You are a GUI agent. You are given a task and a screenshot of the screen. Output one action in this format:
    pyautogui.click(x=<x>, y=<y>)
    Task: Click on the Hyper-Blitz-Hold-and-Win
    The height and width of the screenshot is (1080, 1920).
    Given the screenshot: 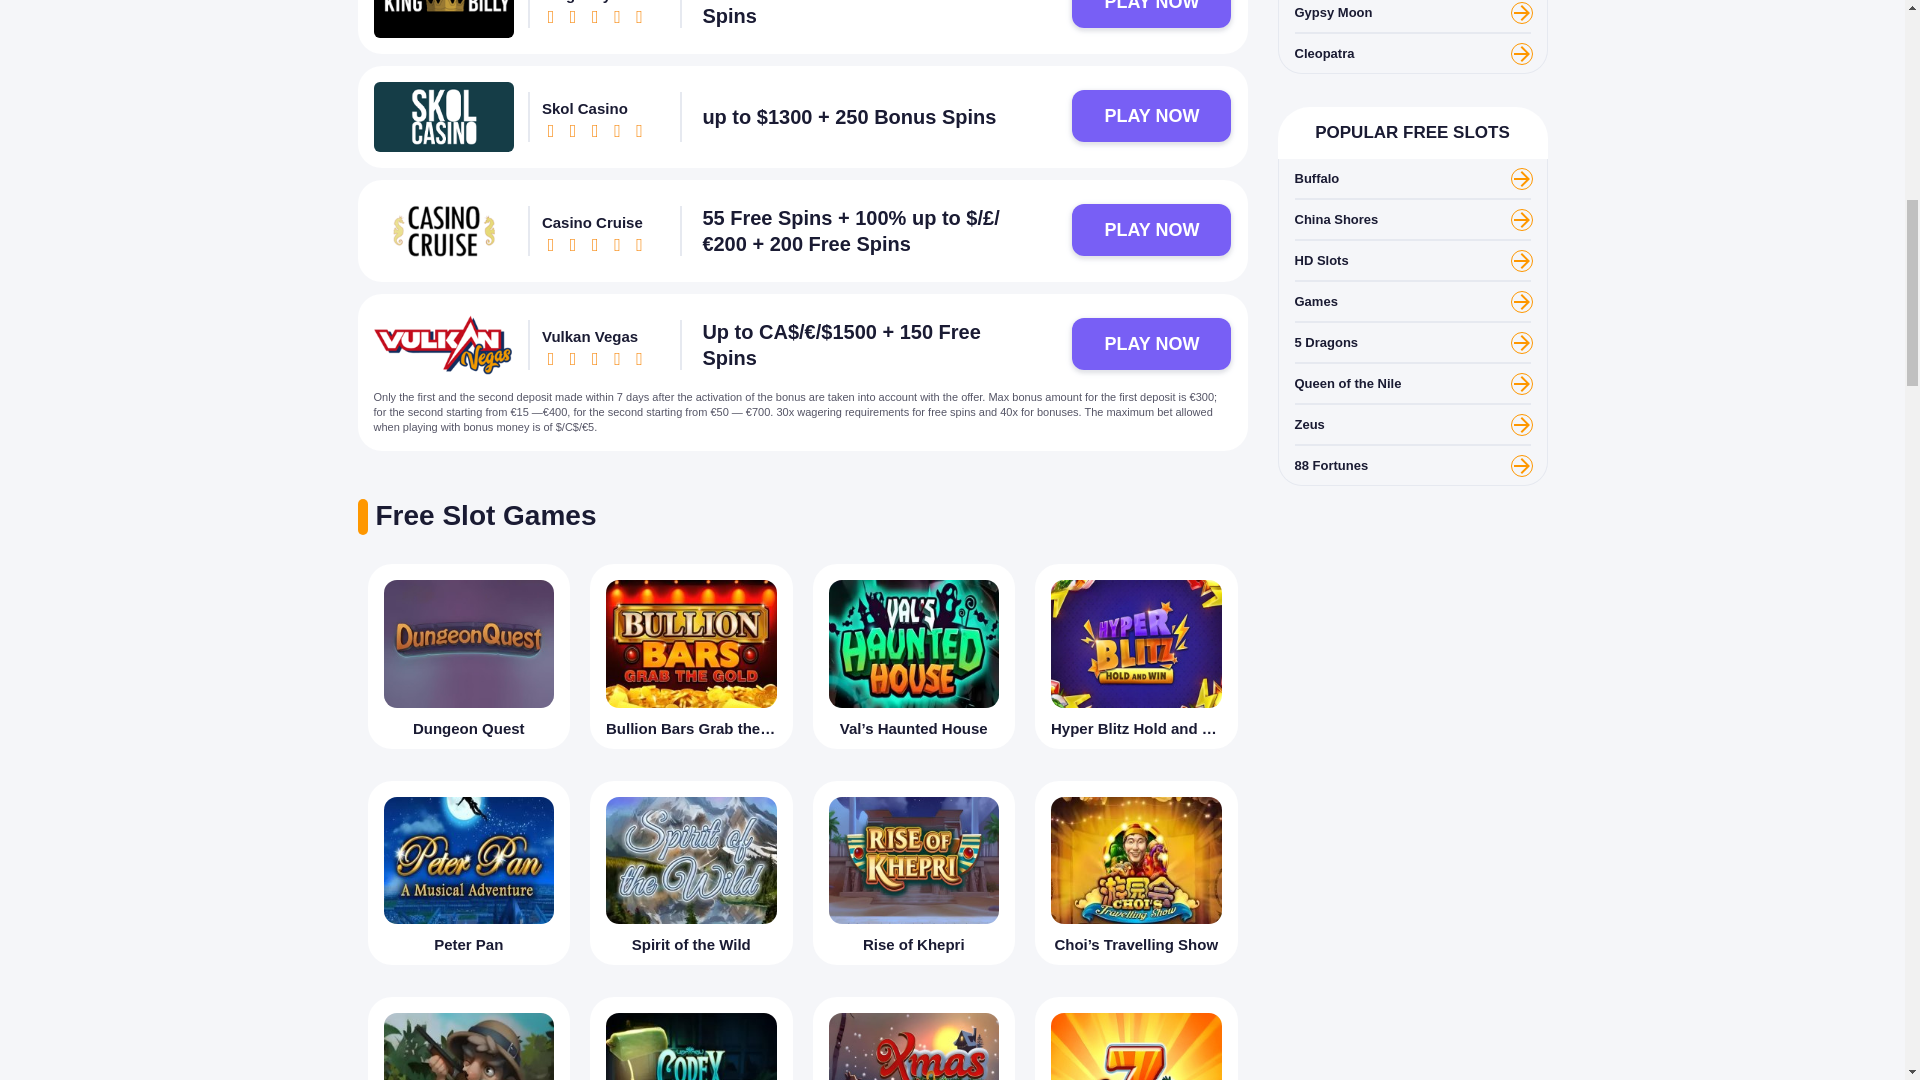 What is the action you would take?
    pyautogui.click(x=1136, y=644)
    